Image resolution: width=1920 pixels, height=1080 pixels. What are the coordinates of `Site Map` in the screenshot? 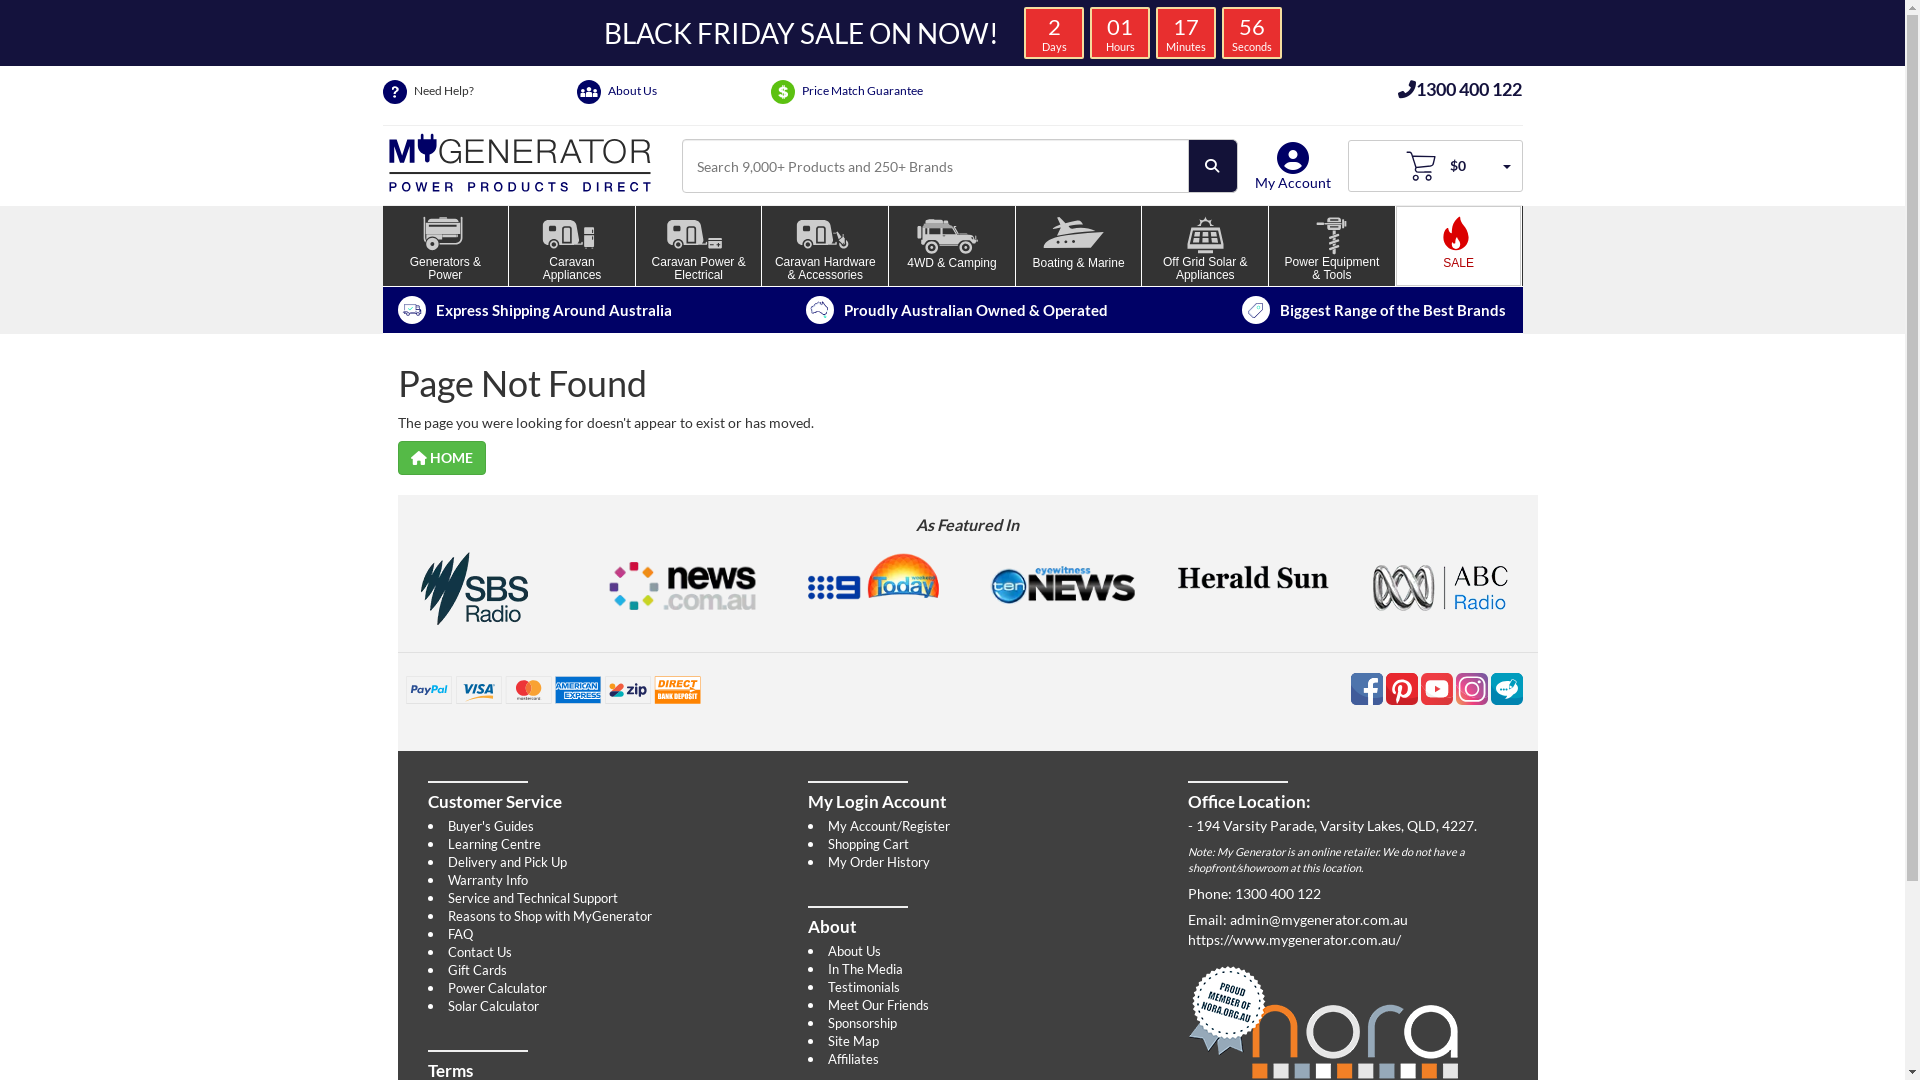 It's located at (854, 1041).